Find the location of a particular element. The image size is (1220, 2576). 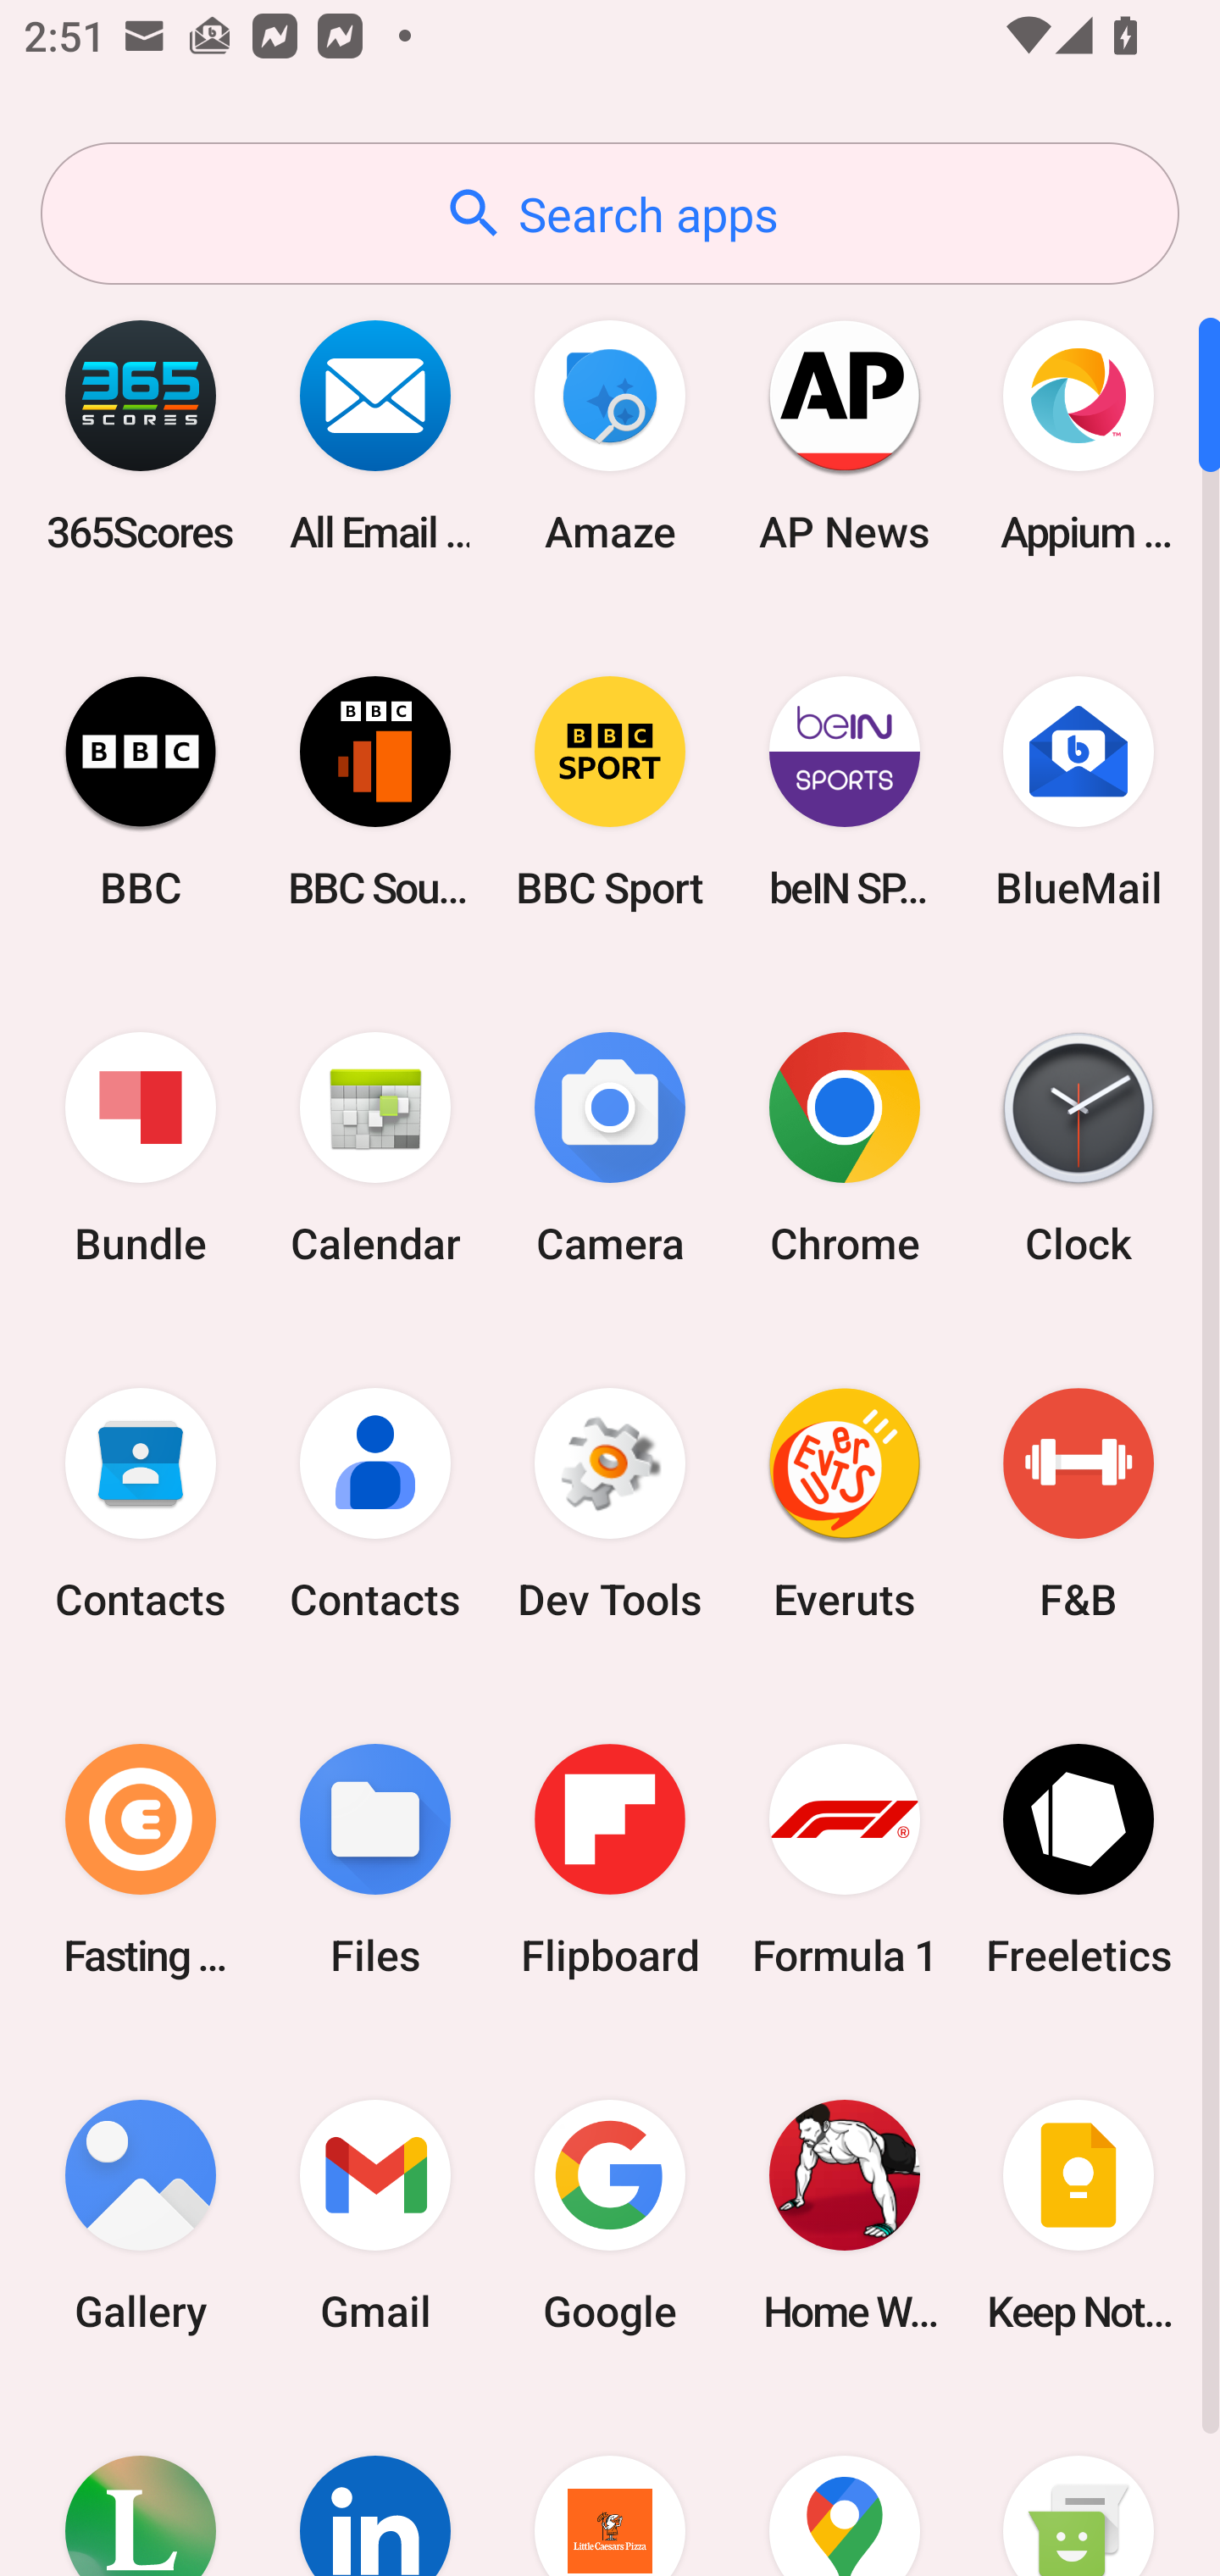

Files is located at coordinates (375, 1859).